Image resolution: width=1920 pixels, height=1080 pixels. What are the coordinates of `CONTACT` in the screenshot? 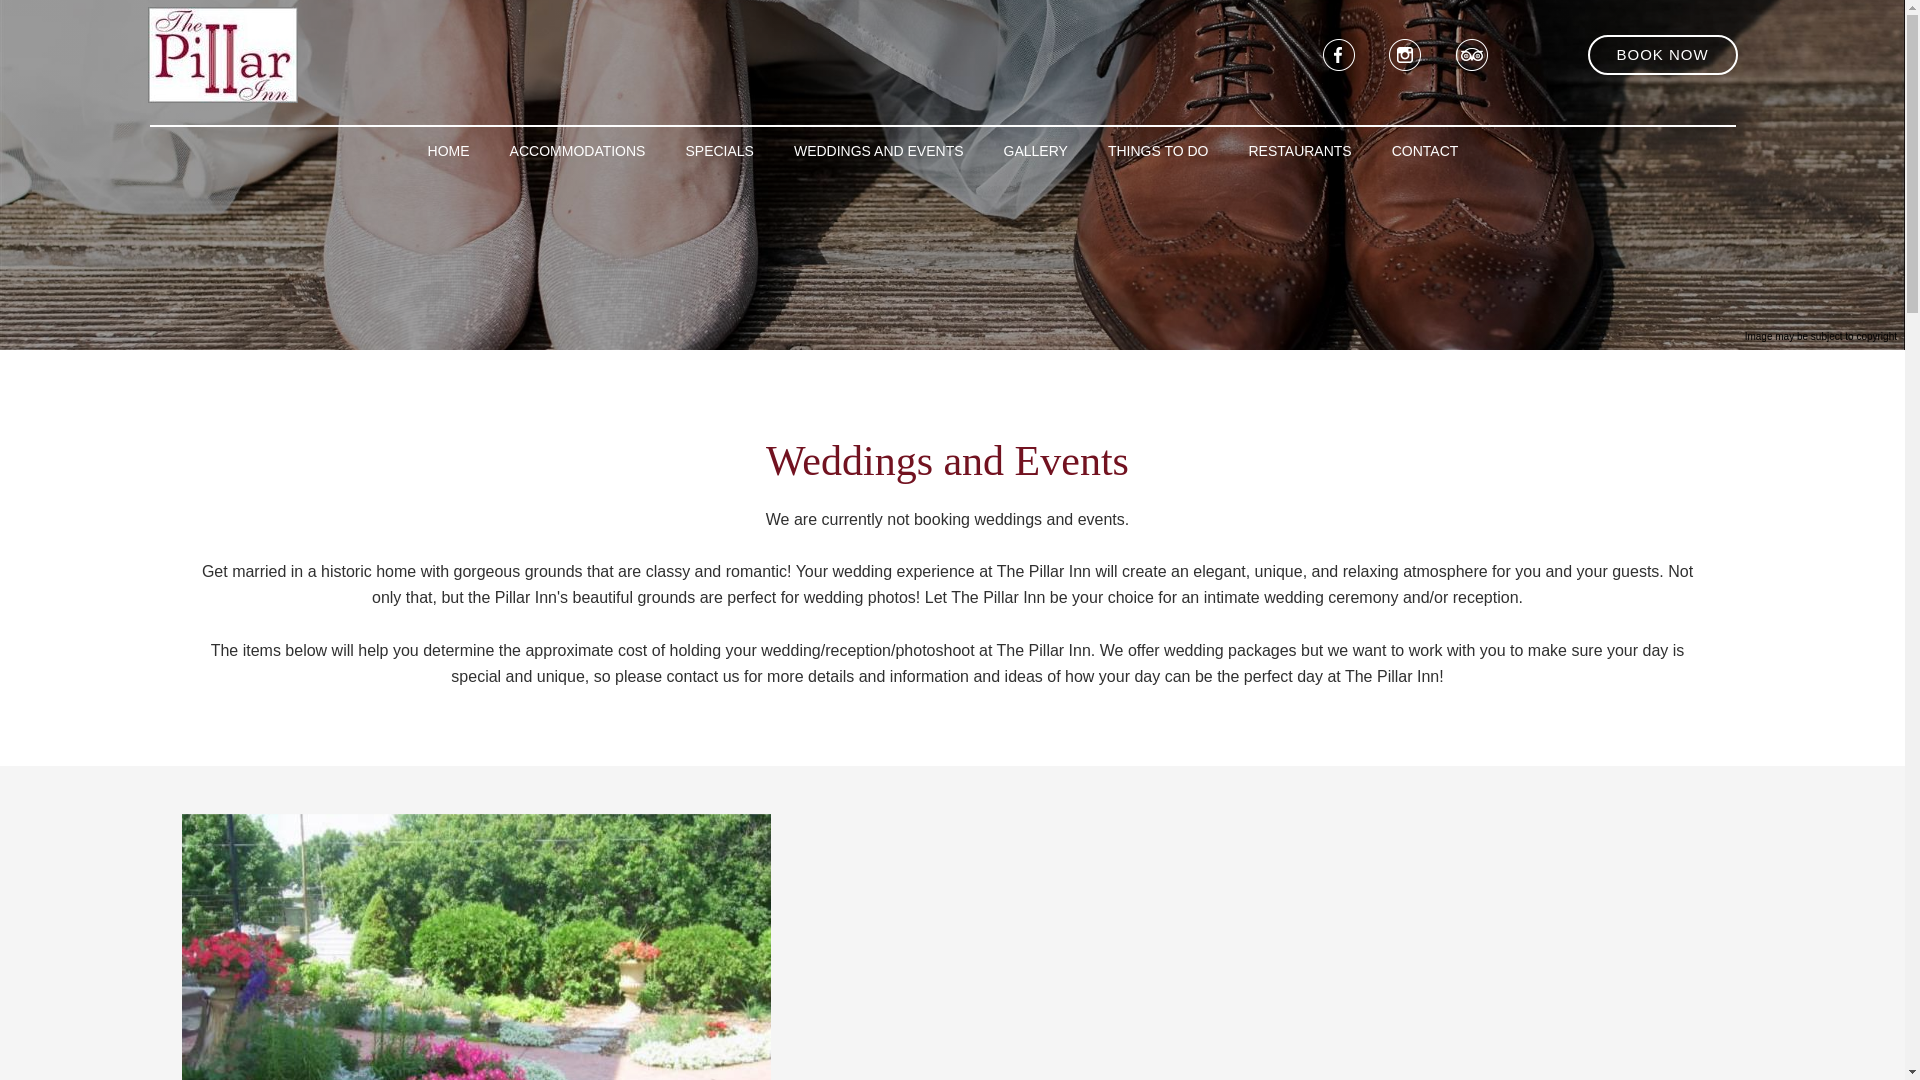 It's located at (1426, 150).